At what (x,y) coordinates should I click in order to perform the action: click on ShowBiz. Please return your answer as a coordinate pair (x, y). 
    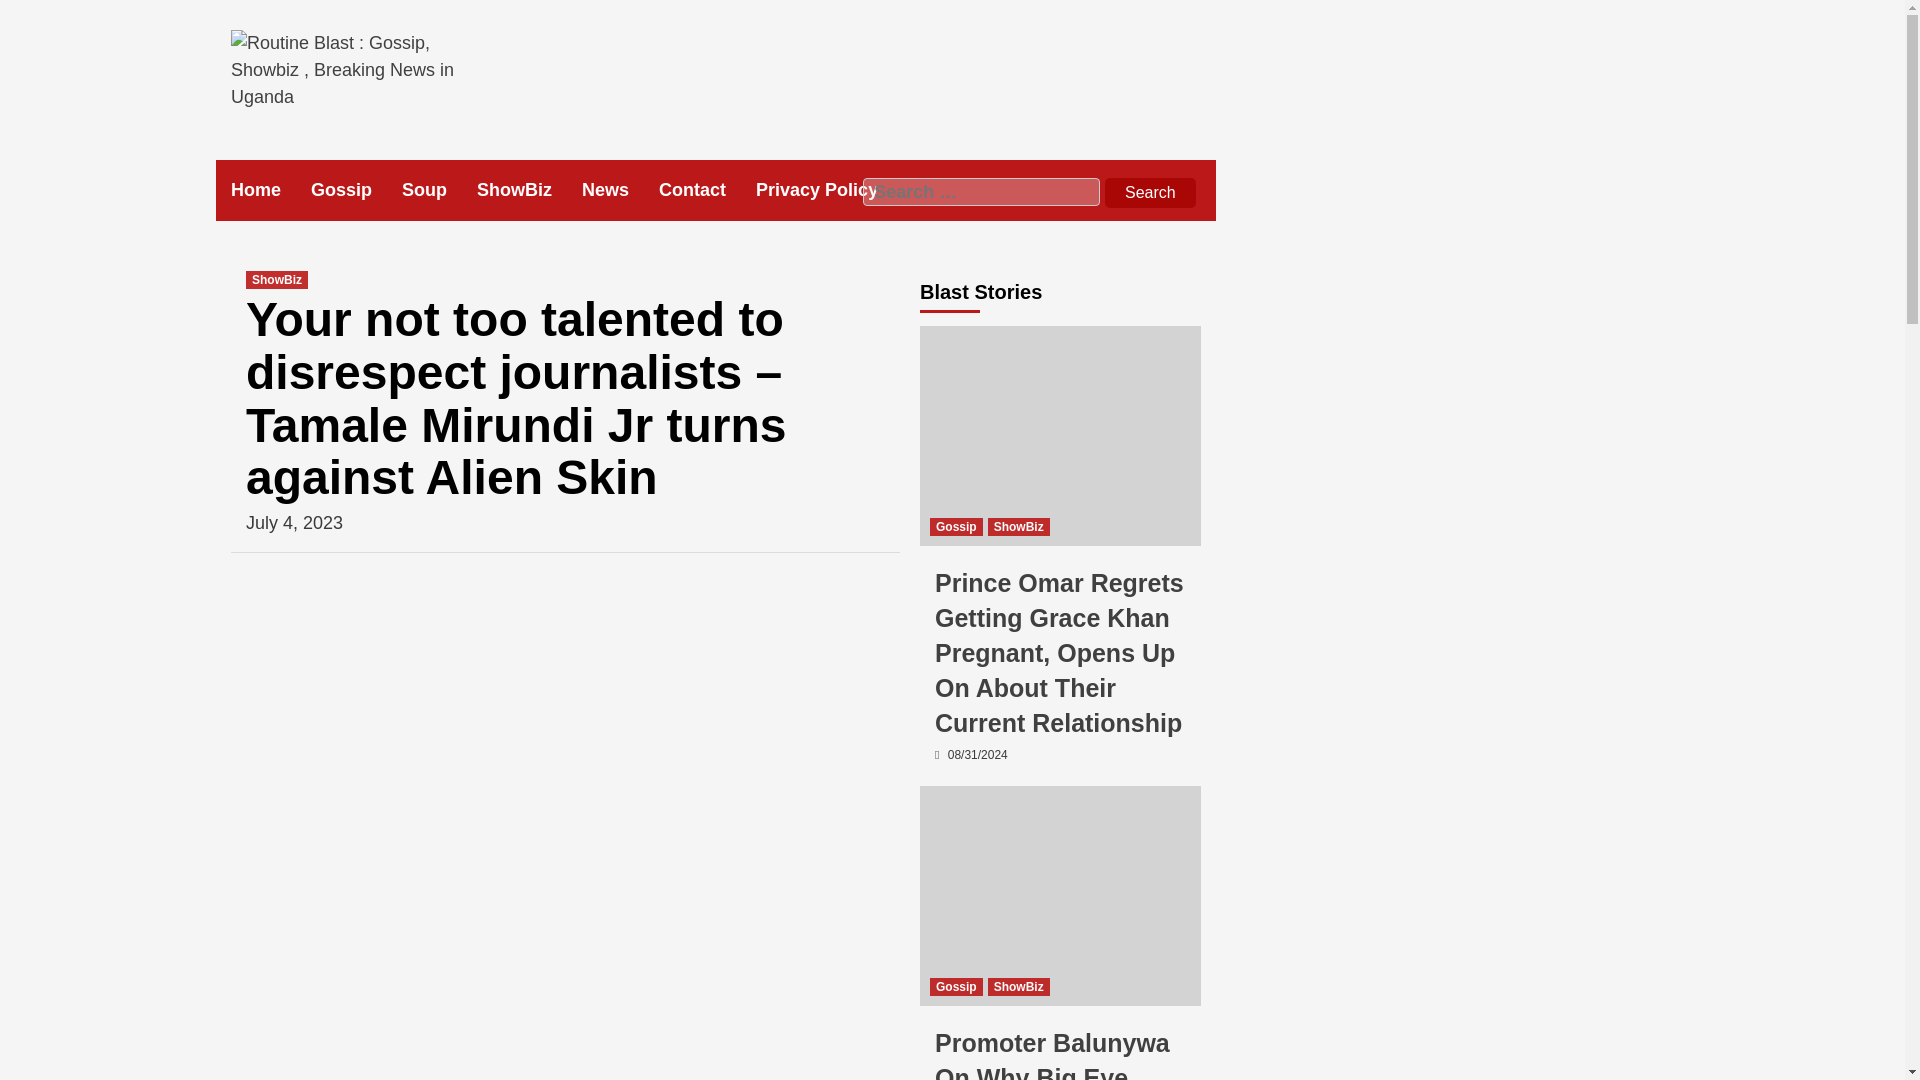
    Looking at the image, I should click on (1019, 986).